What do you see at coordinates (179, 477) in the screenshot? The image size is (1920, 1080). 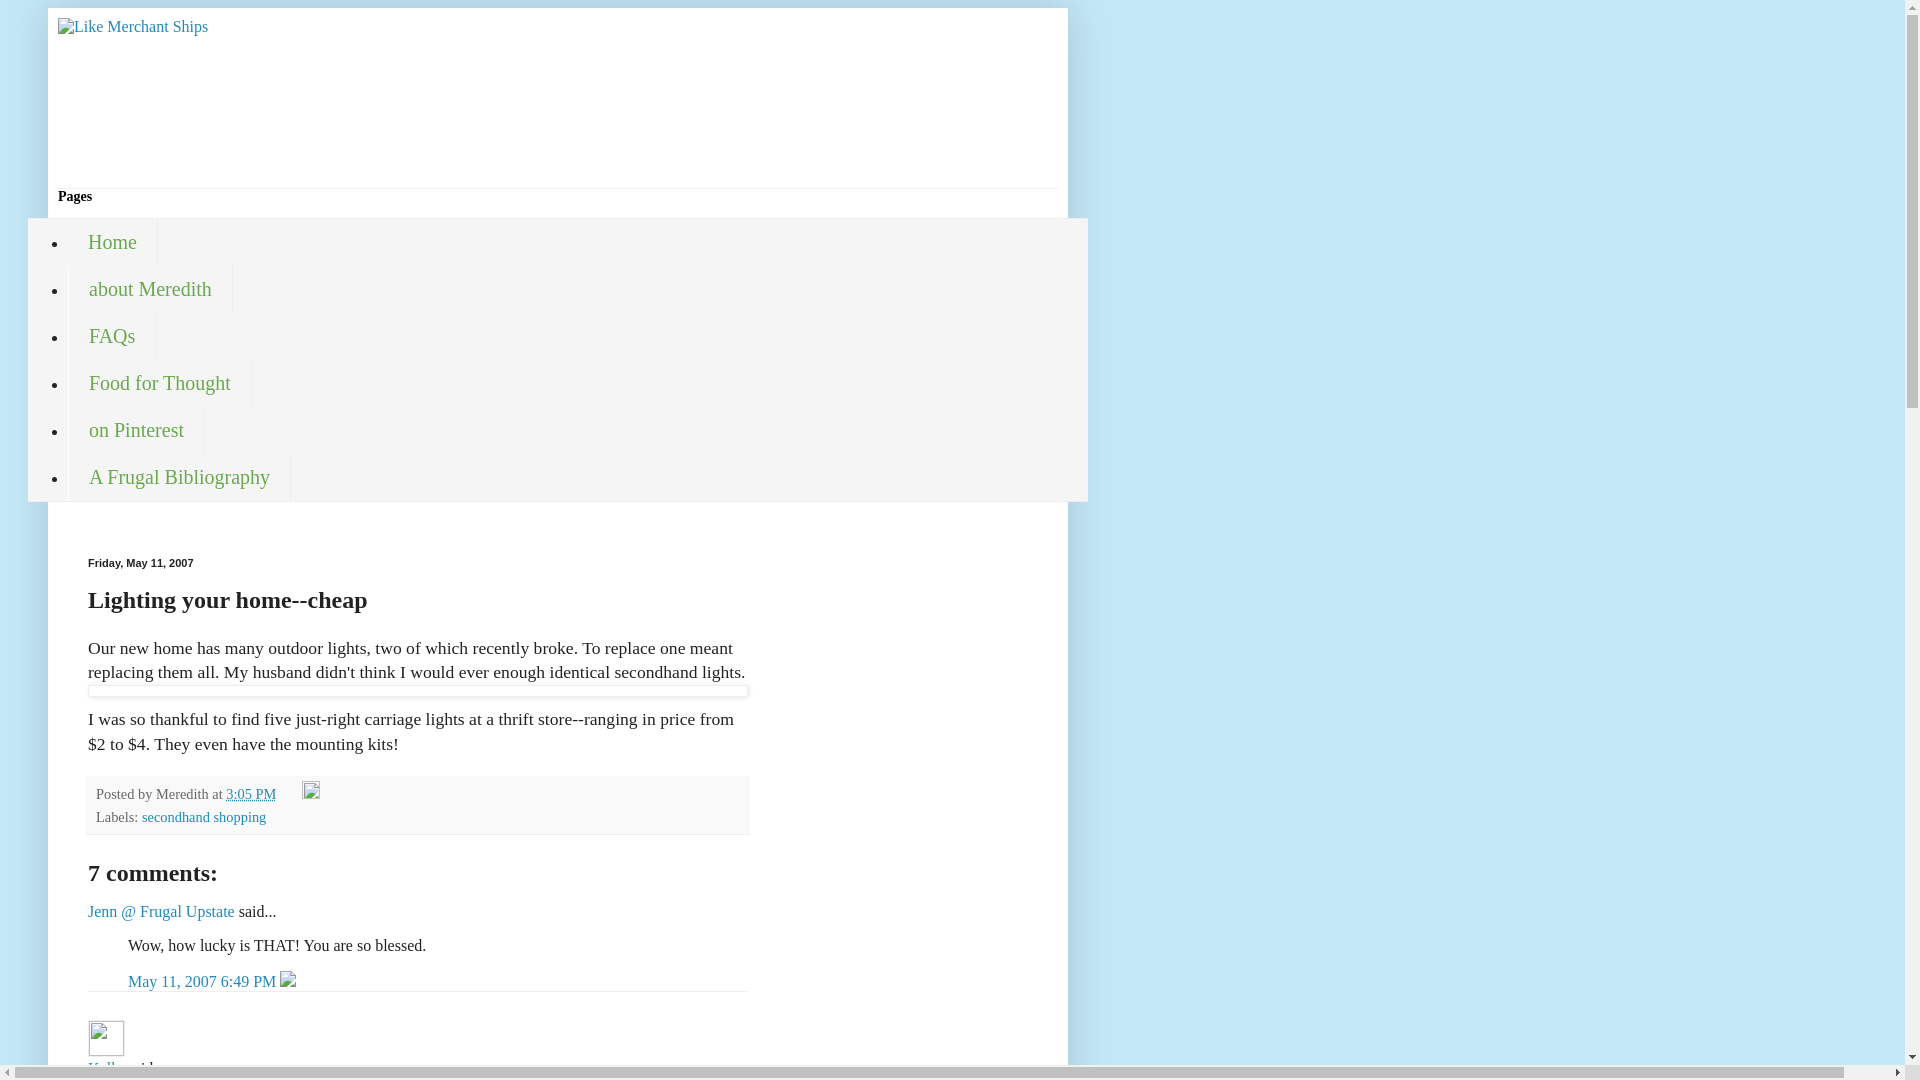 I see `A Frugal Bibliography` at bounding box center [179, 477].